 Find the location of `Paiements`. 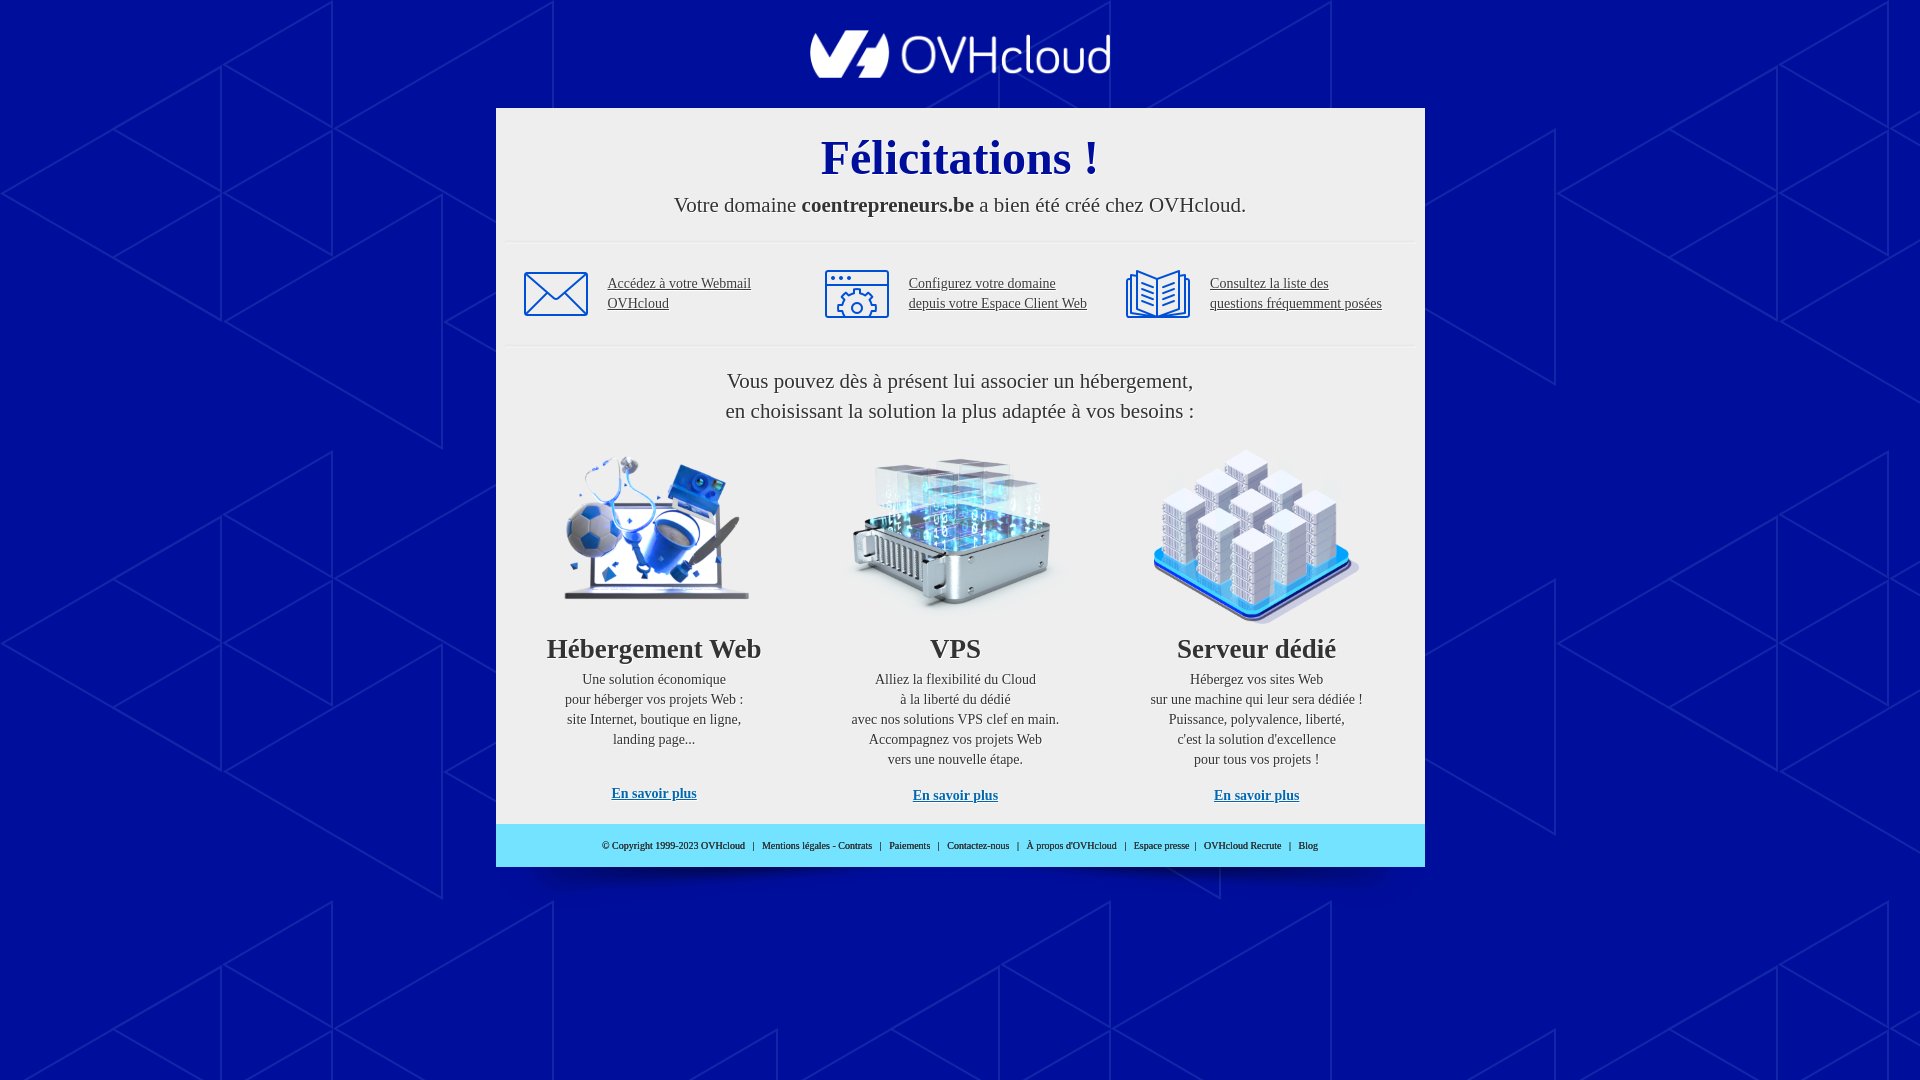

Paiements is located at coordinates (910, 846).